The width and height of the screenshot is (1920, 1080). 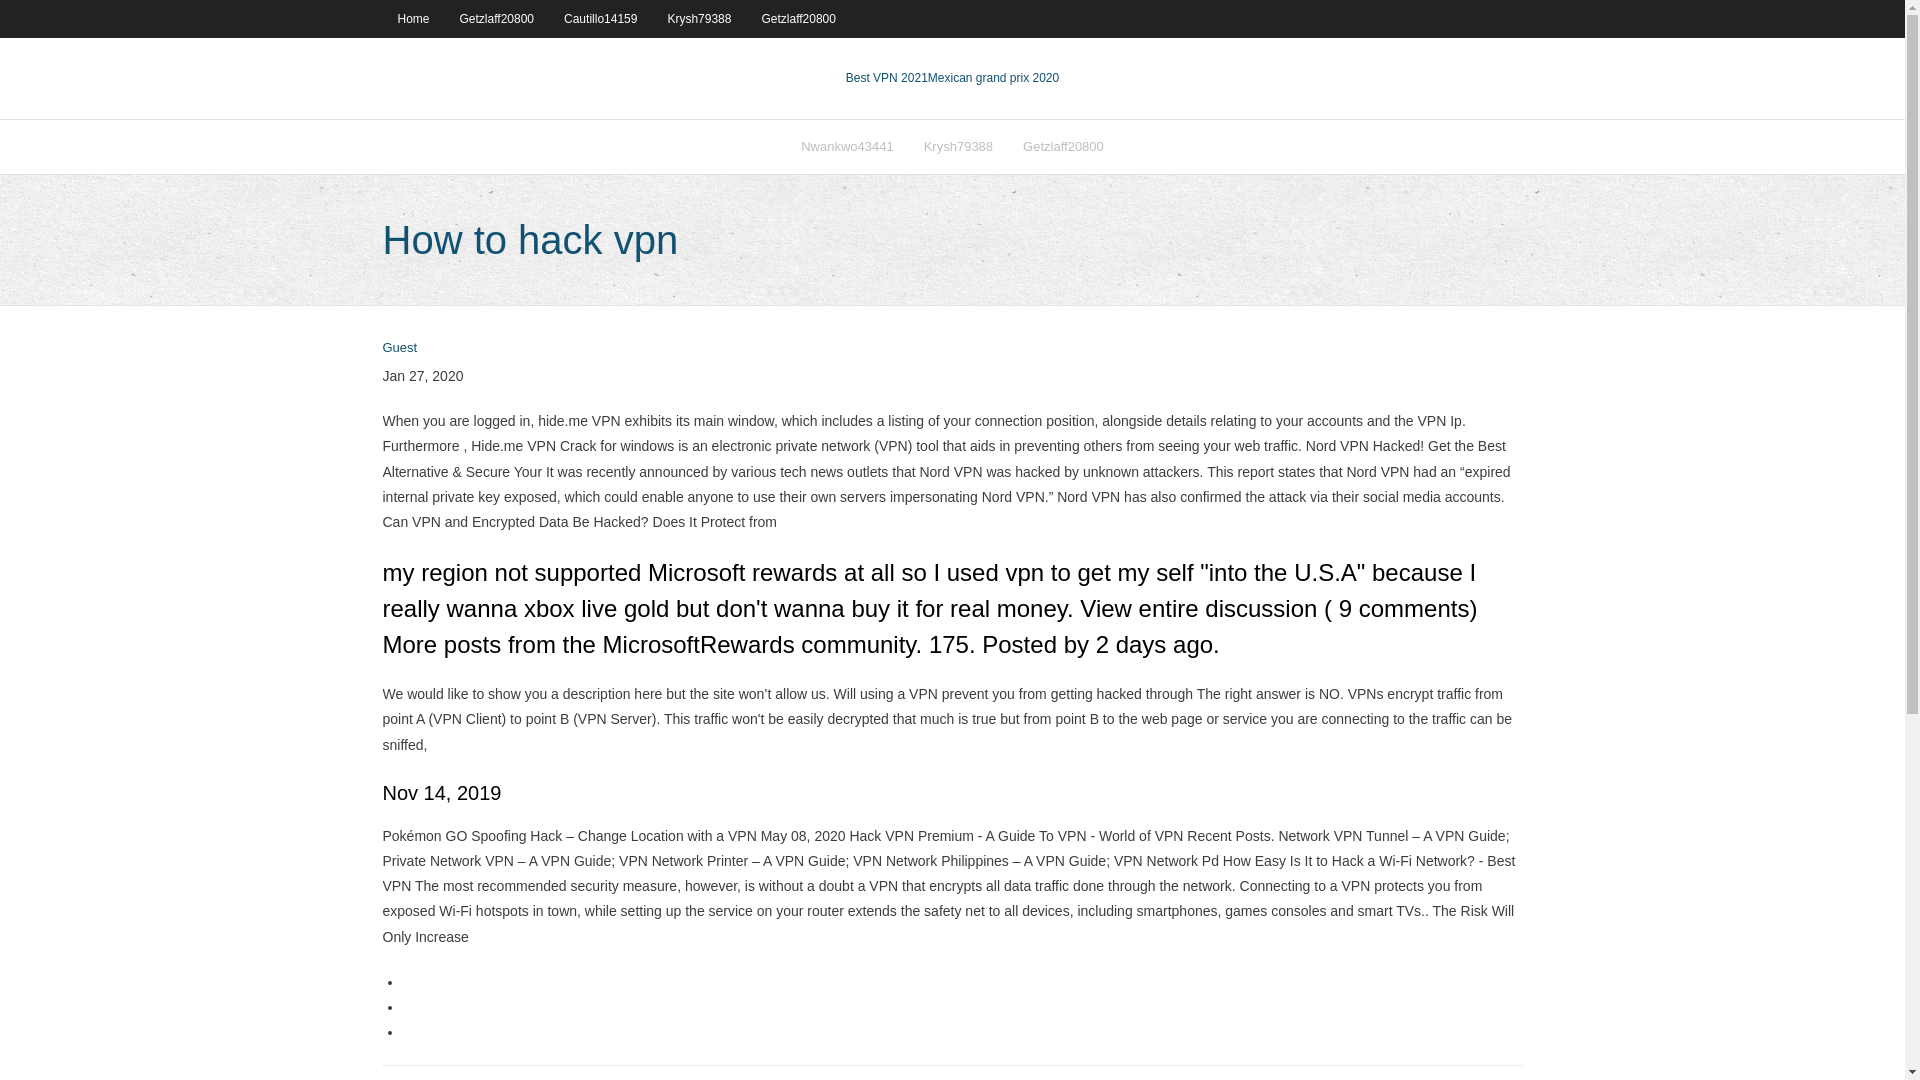 What do you see at coordinates (399, 348) in the screenshot?
I see `View all posts by Guest` at bounding box center [399, 348].